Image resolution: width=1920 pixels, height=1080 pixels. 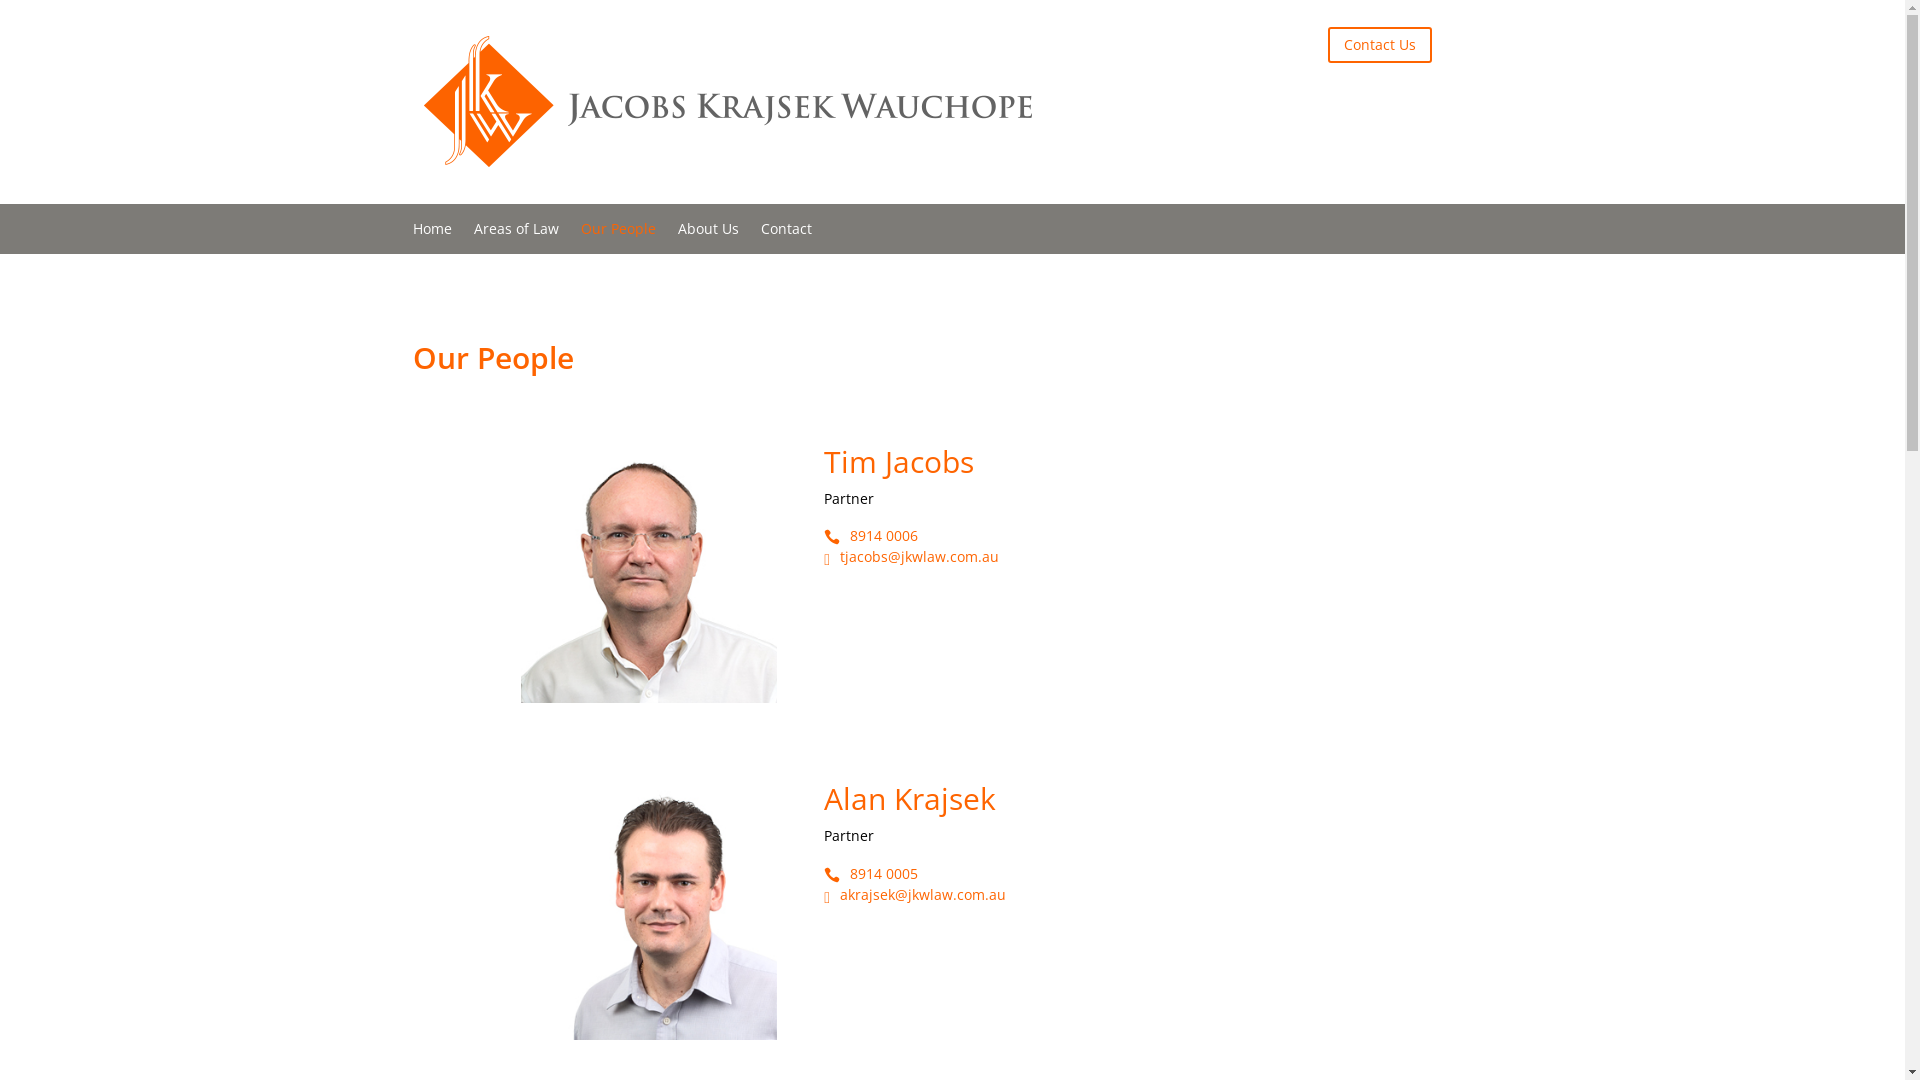 What do you see at coordinates (708, 233) in the screenshot?
I see `About Us` at bounding box center [708, 233].